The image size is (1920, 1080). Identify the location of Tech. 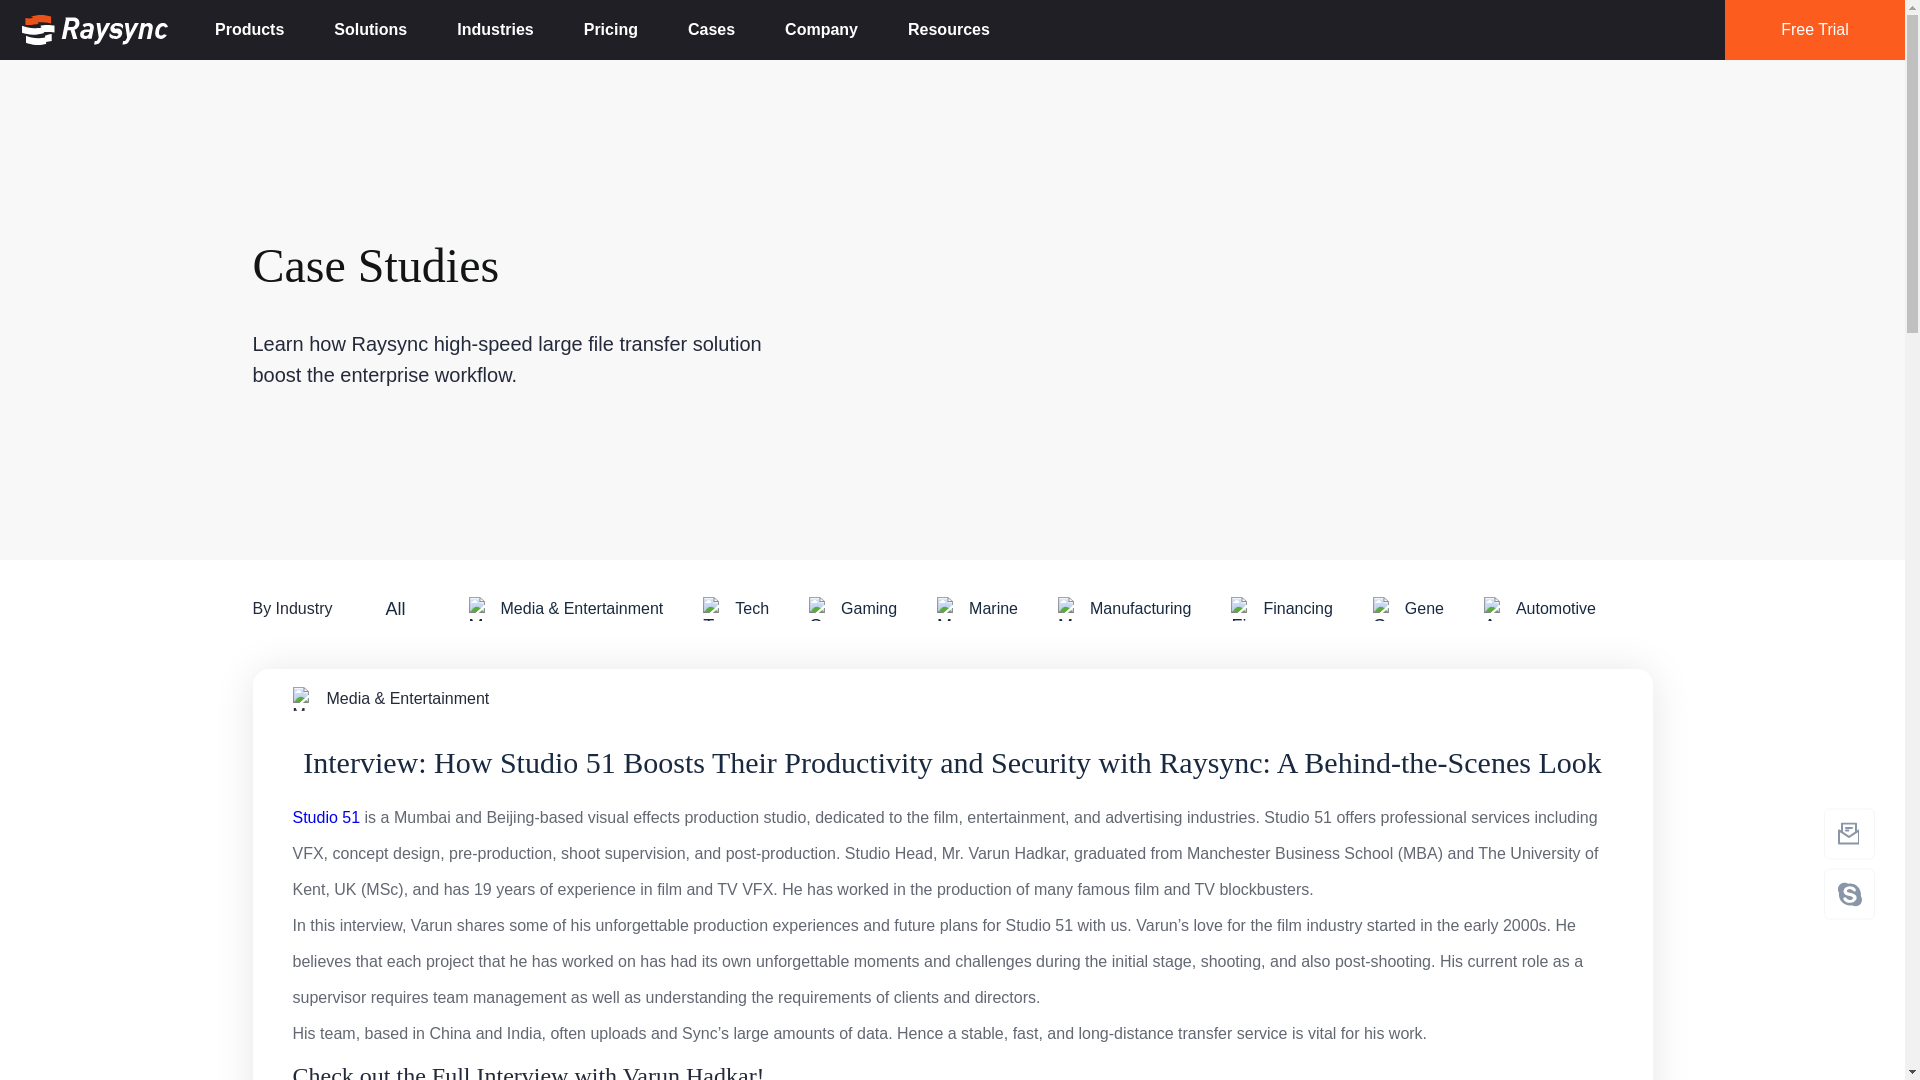
(736, 609).